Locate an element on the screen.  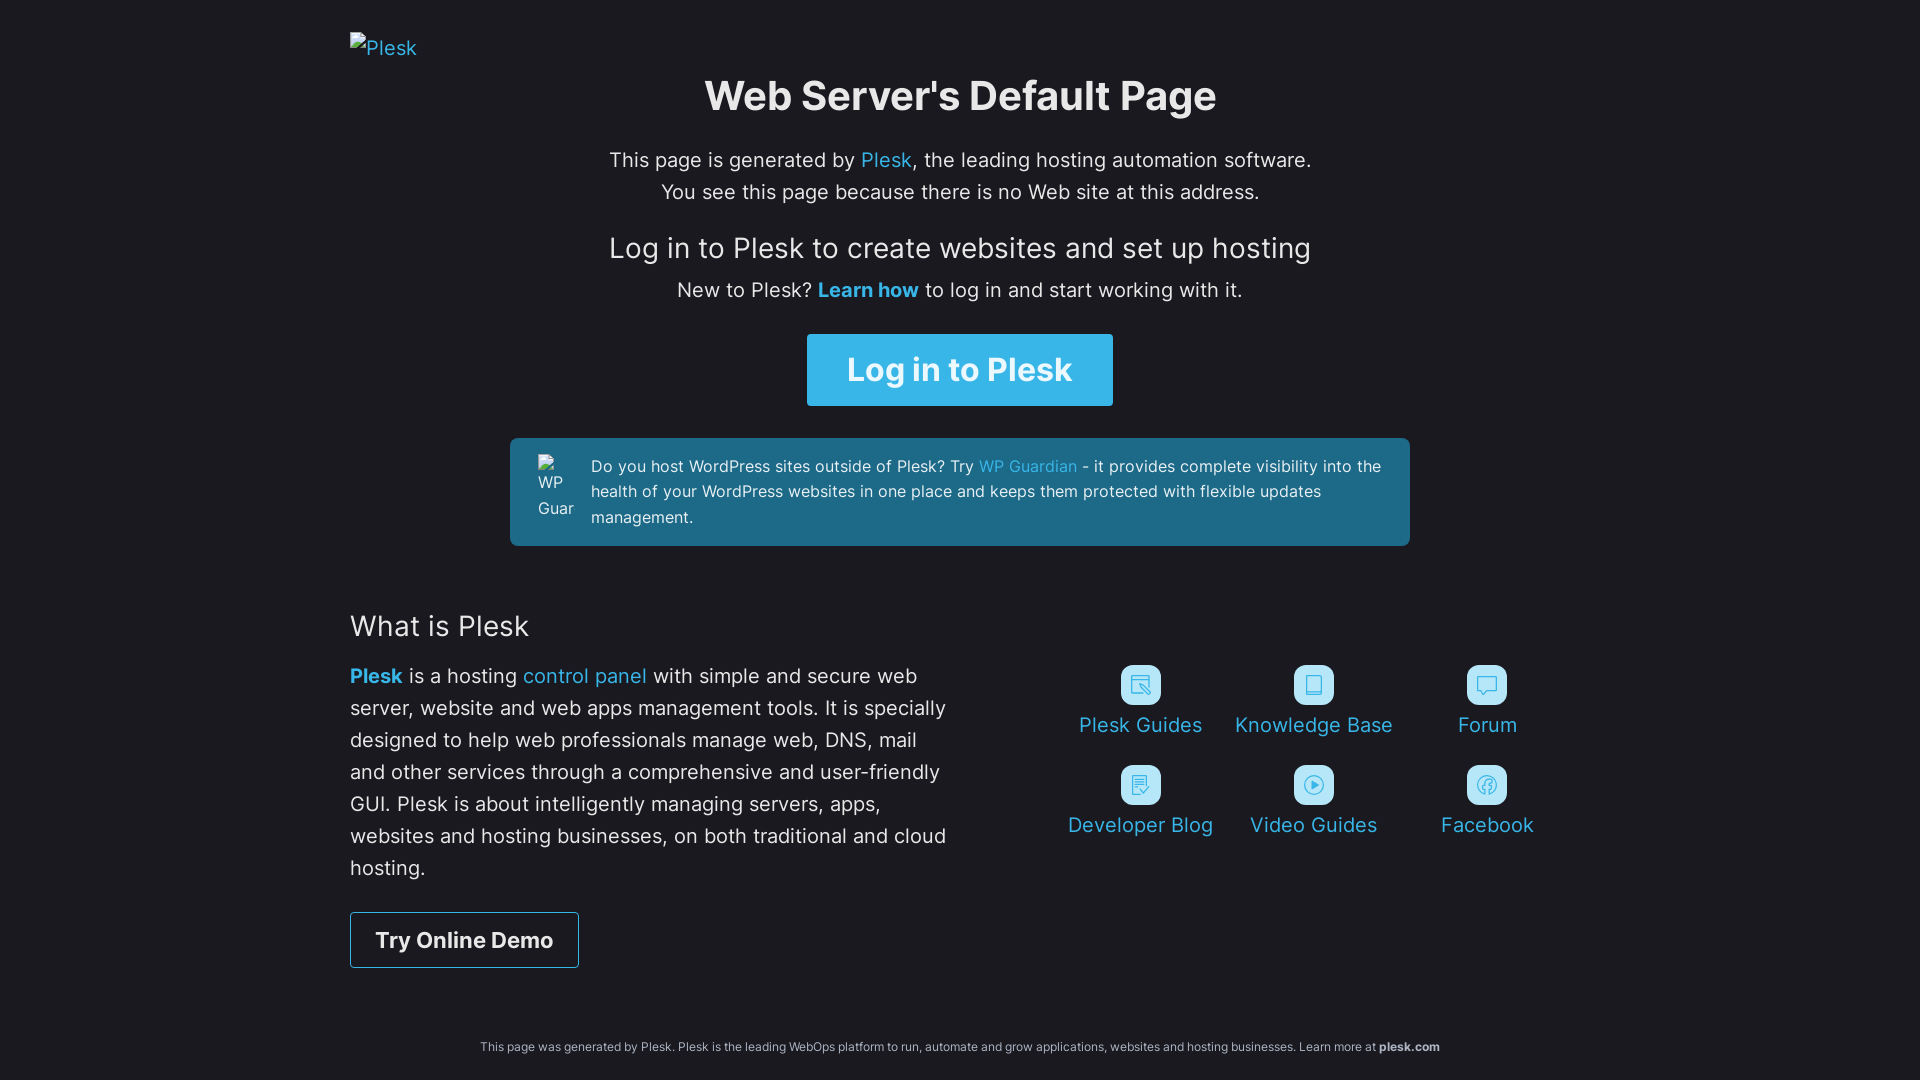
Plesk is located at coordinates (376, 676).